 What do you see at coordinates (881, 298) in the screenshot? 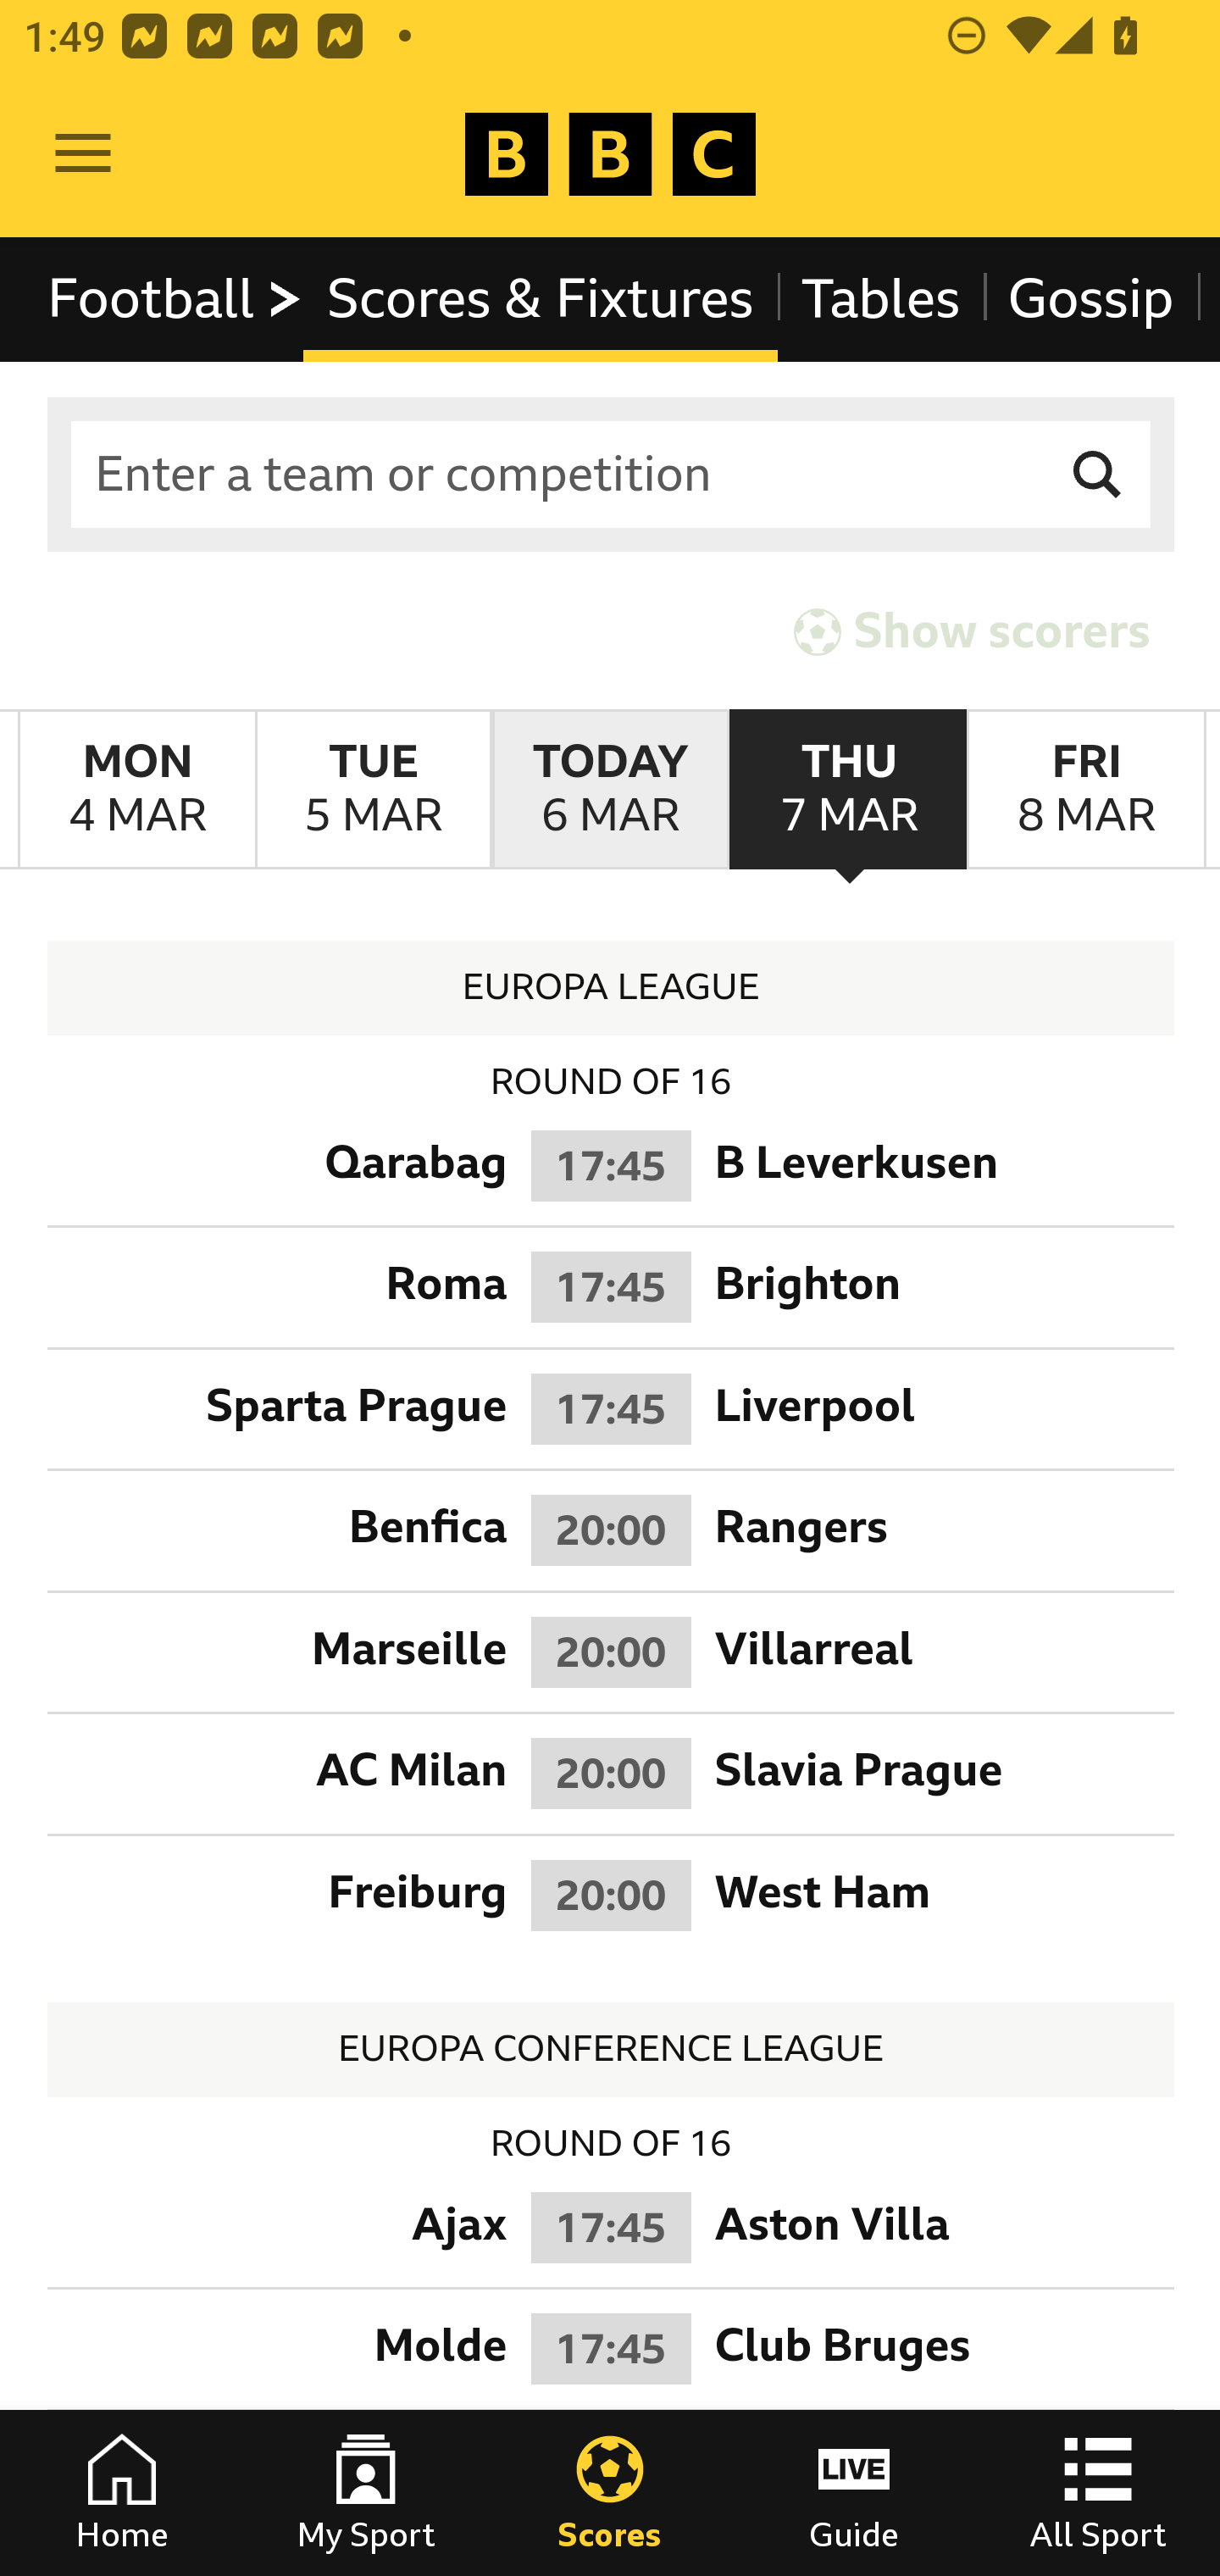
I see `Tables` at bounding box center [881, 298].